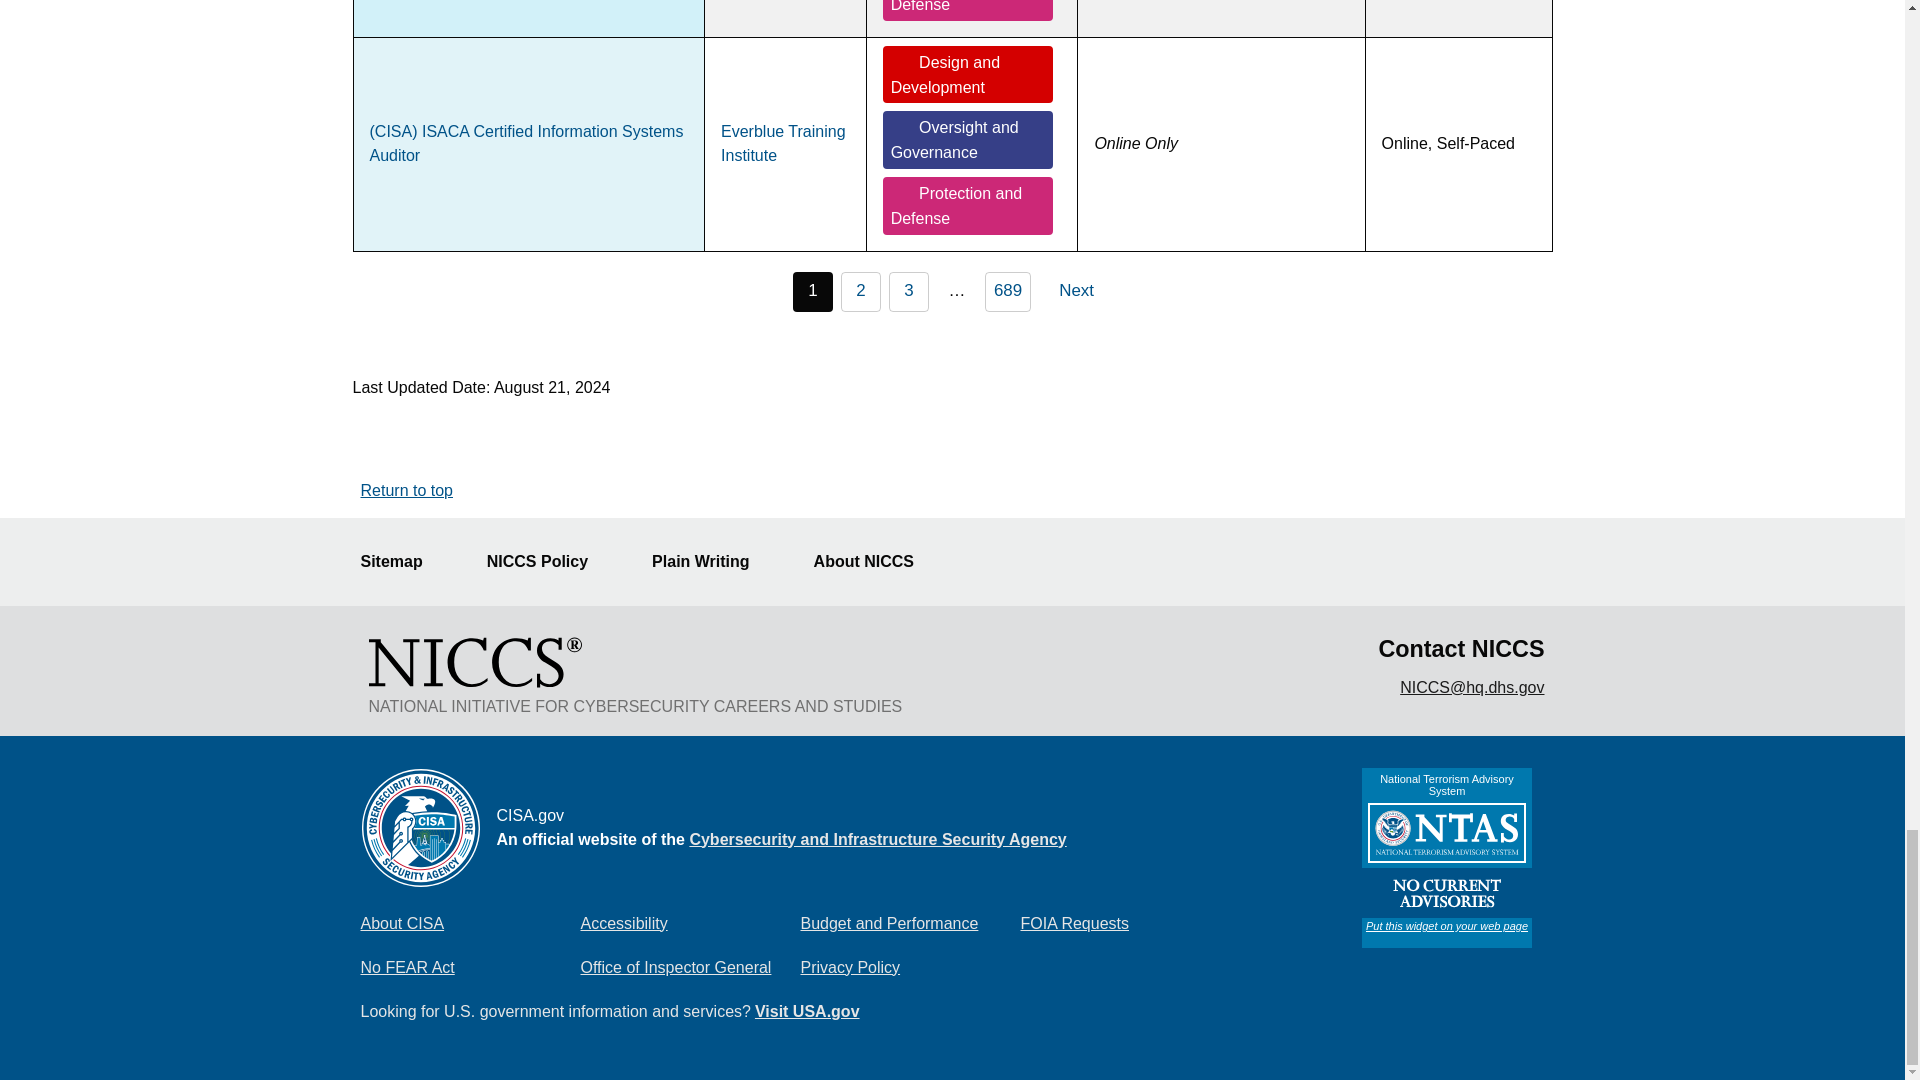  What do you see at coordinates (1085, 292) in the screenshot?
I see `Go to next page` at bounding box center [1085, 292].